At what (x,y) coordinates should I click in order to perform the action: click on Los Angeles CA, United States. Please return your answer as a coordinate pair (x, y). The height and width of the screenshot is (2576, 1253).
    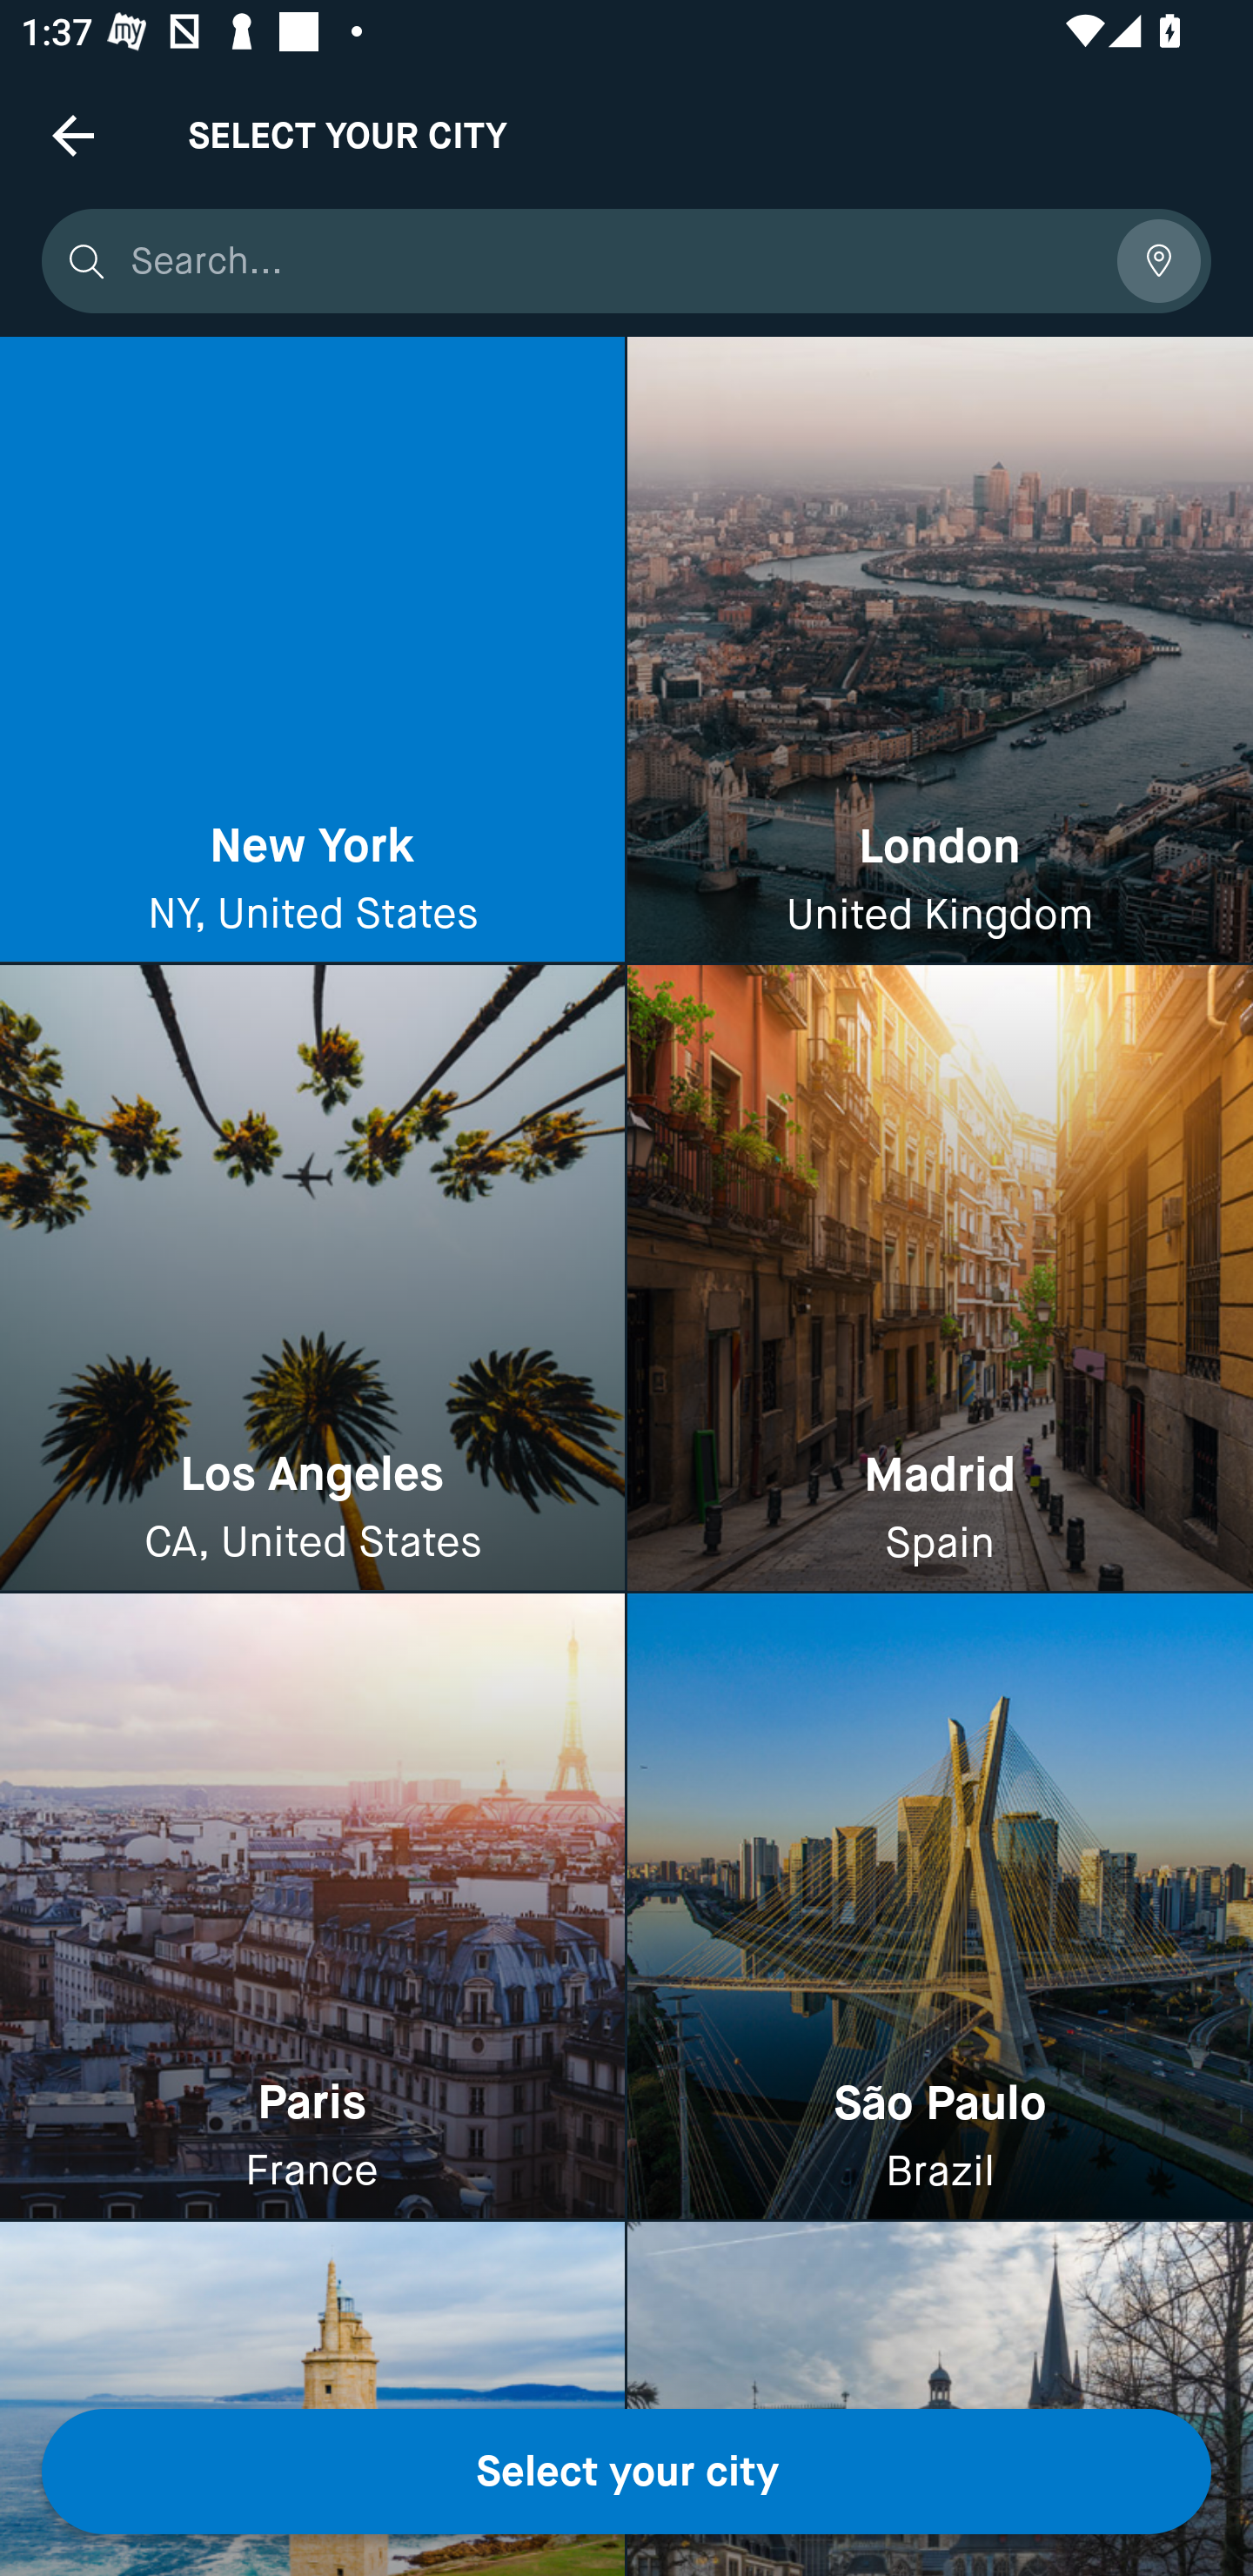
    Looking at the image, I should click on (312, 1279).